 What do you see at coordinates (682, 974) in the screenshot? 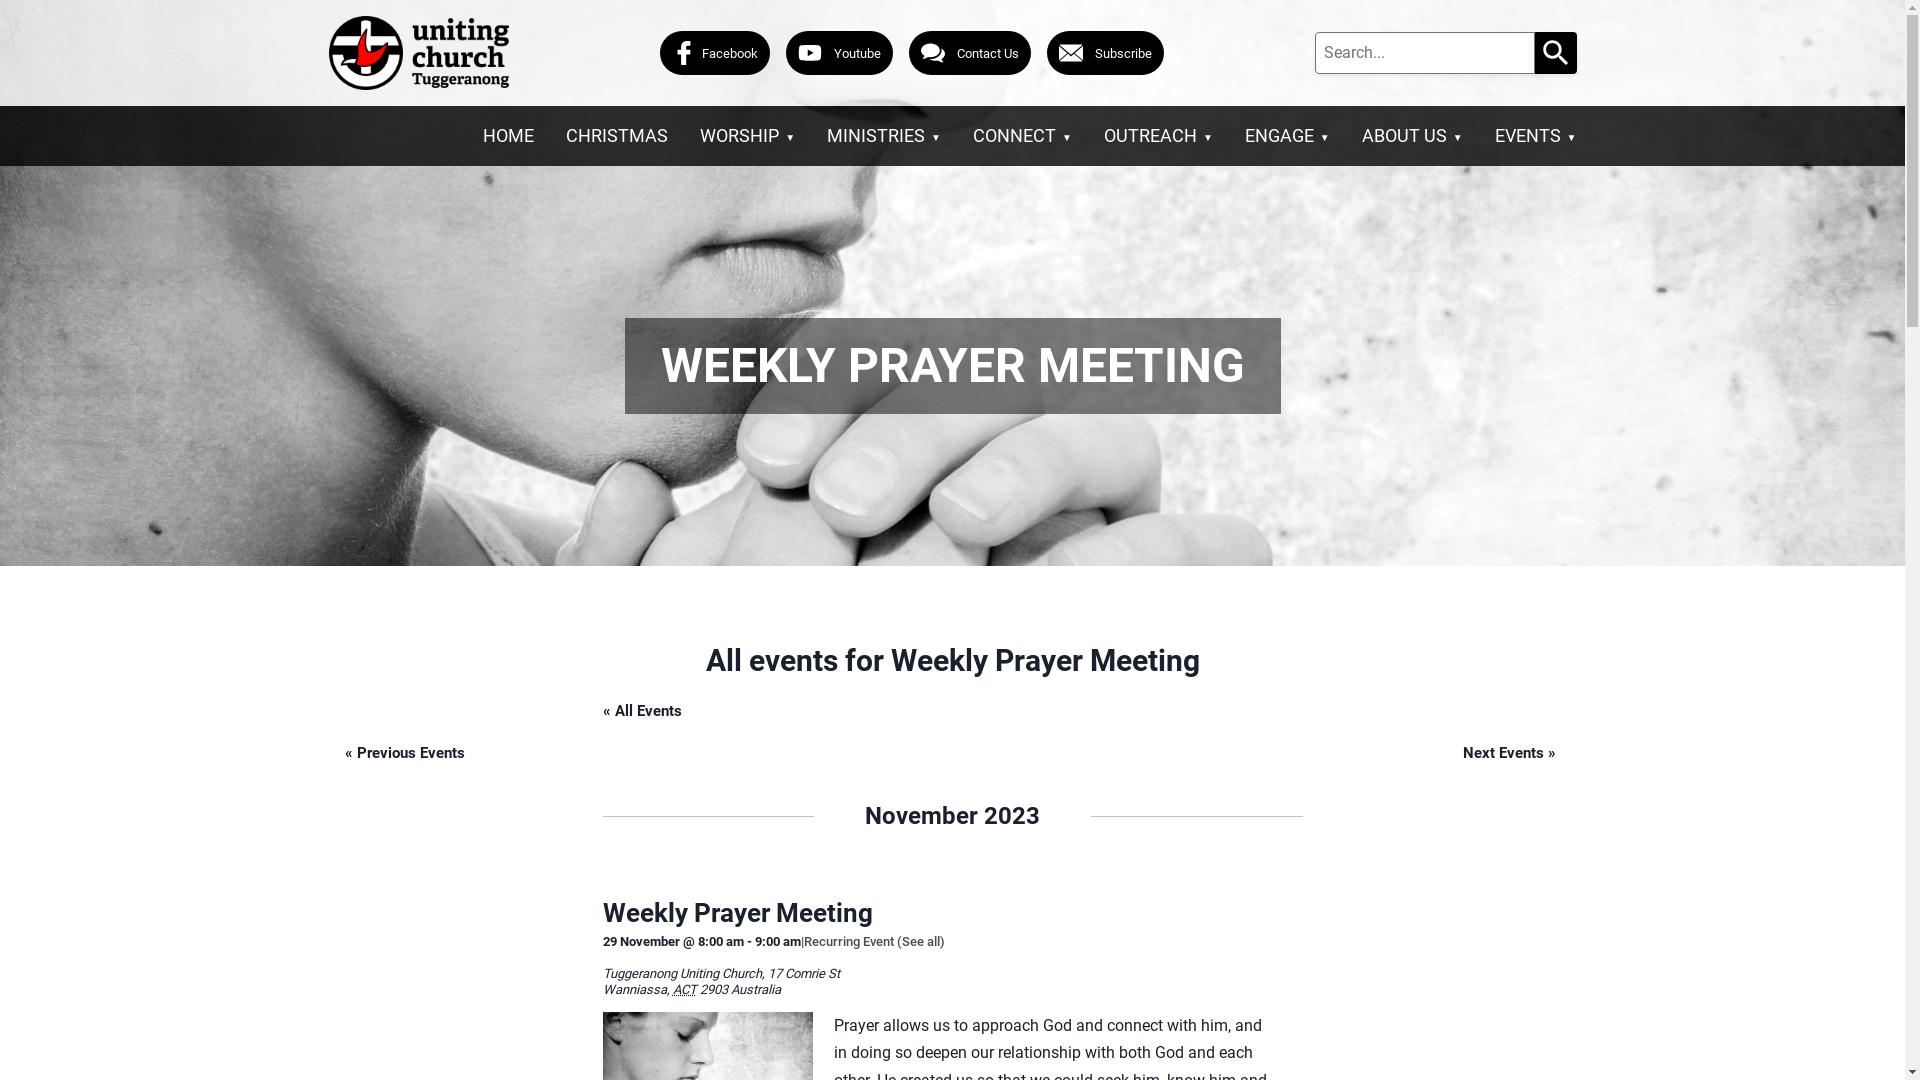
I see `Tuggeranong Uniting Church` at bounding box center [682, 974].